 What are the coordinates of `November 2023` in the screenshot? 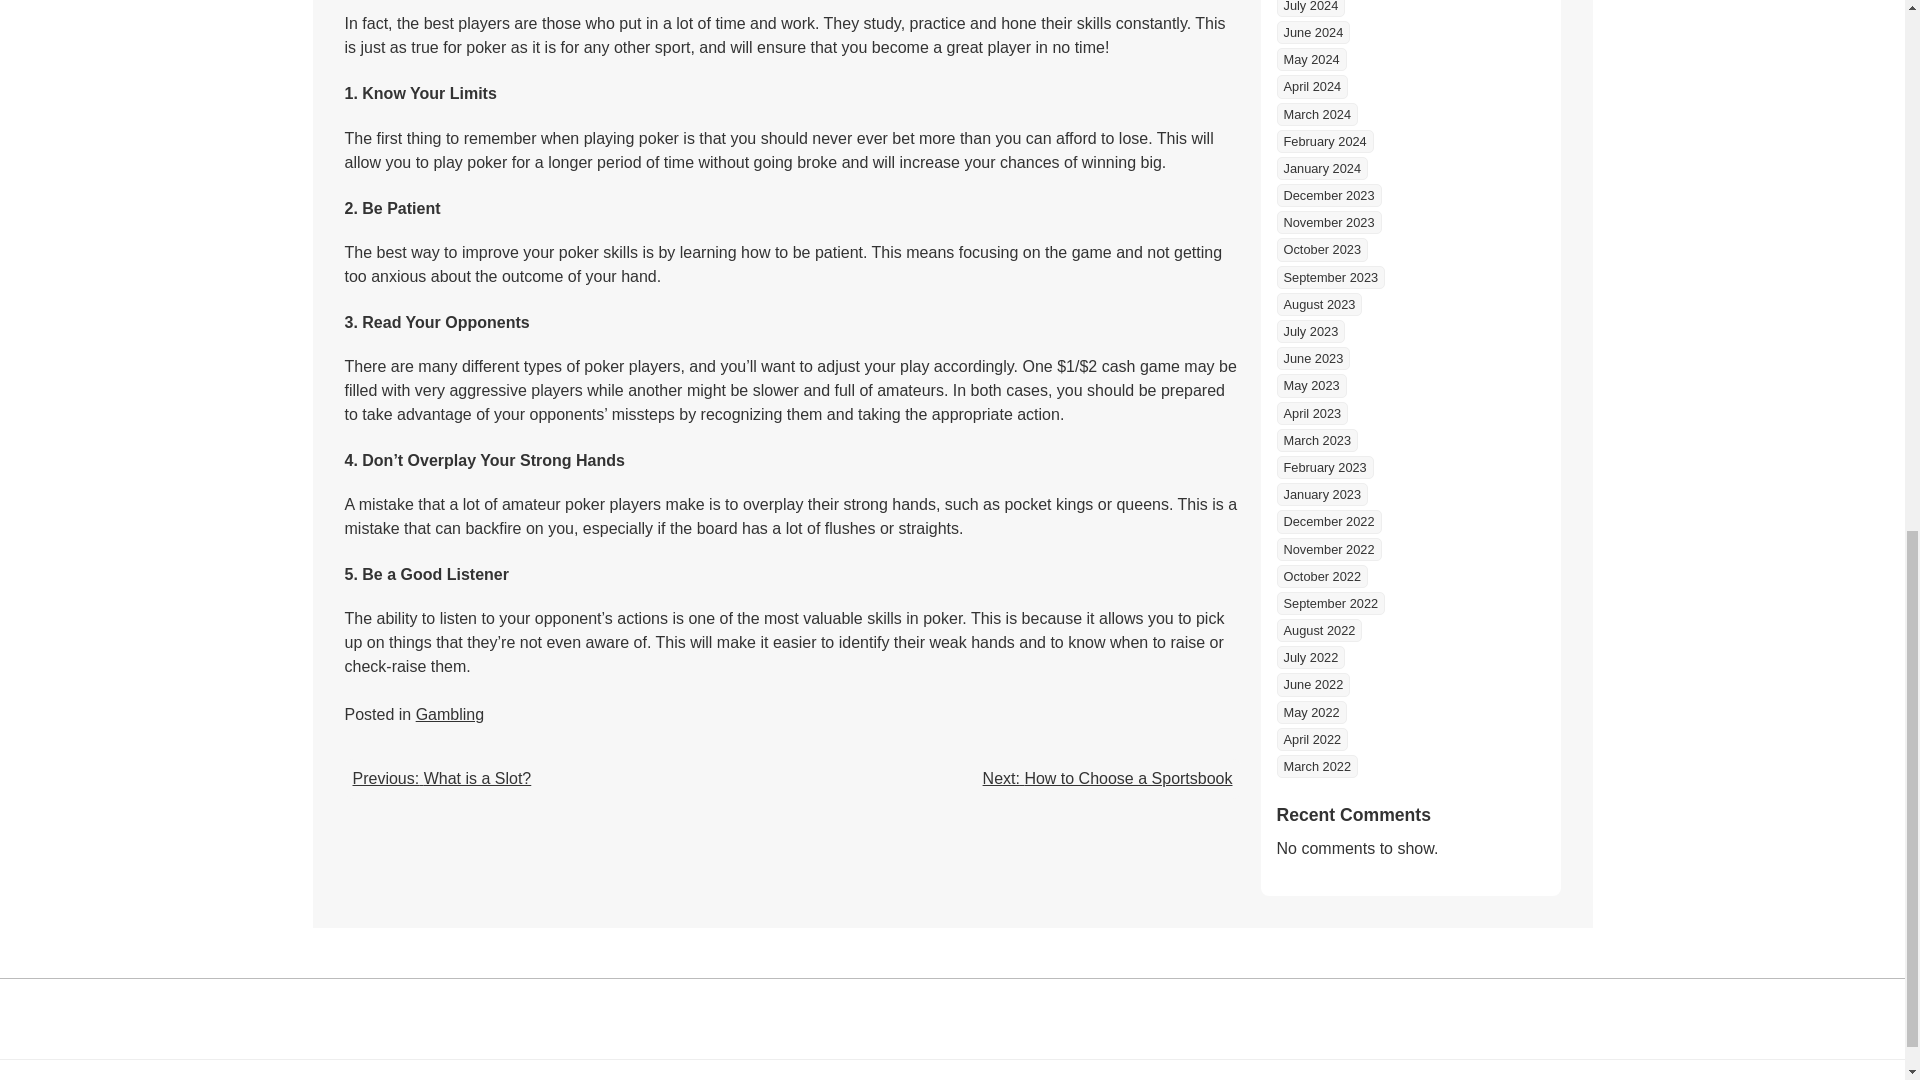 It's located at (1328, 222).